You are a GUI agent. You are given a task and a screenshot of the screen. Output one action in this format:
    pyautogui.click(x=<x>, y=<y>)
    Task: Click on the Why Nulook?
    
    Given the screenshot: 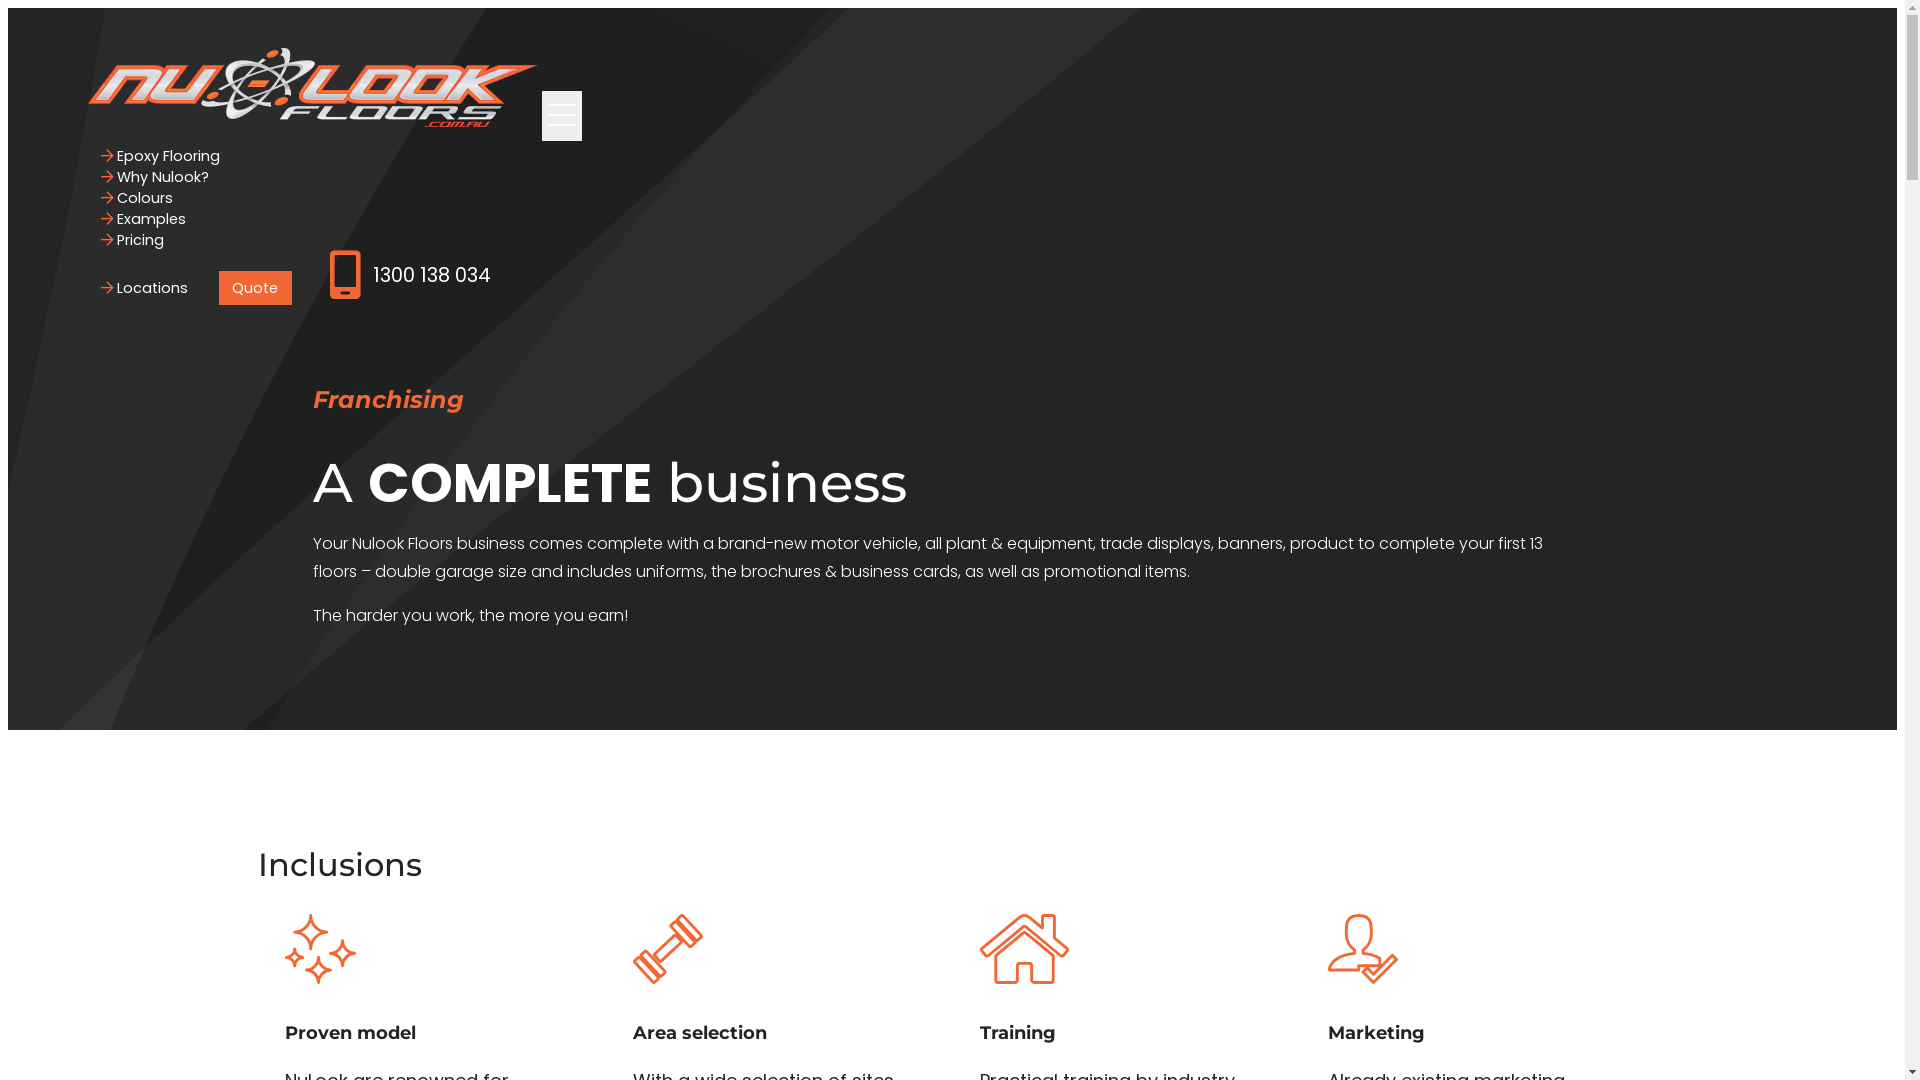 What is the action you would take?
    pyautogui.click(x=156, y=176)
    